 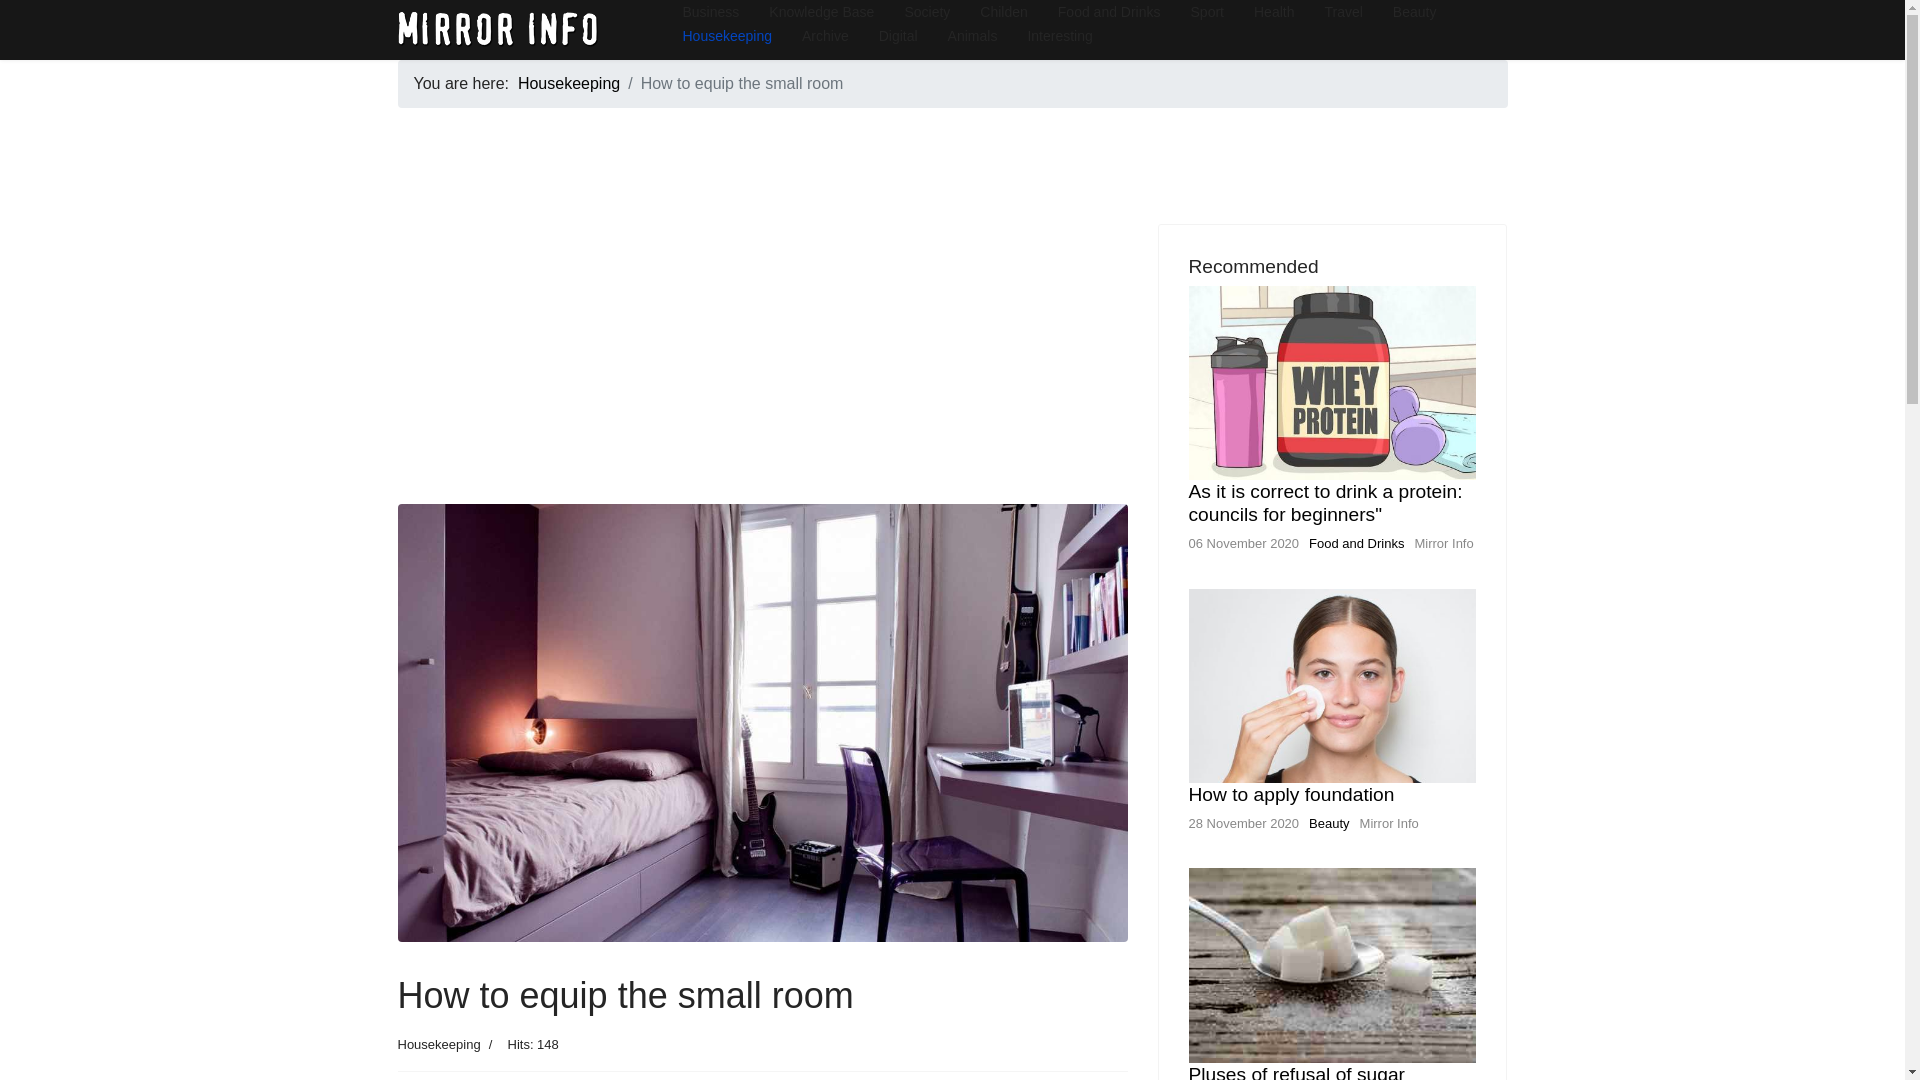 I want to click on As it is correct to drink a protein: councils for beginners", so click(x=1324, y=502).